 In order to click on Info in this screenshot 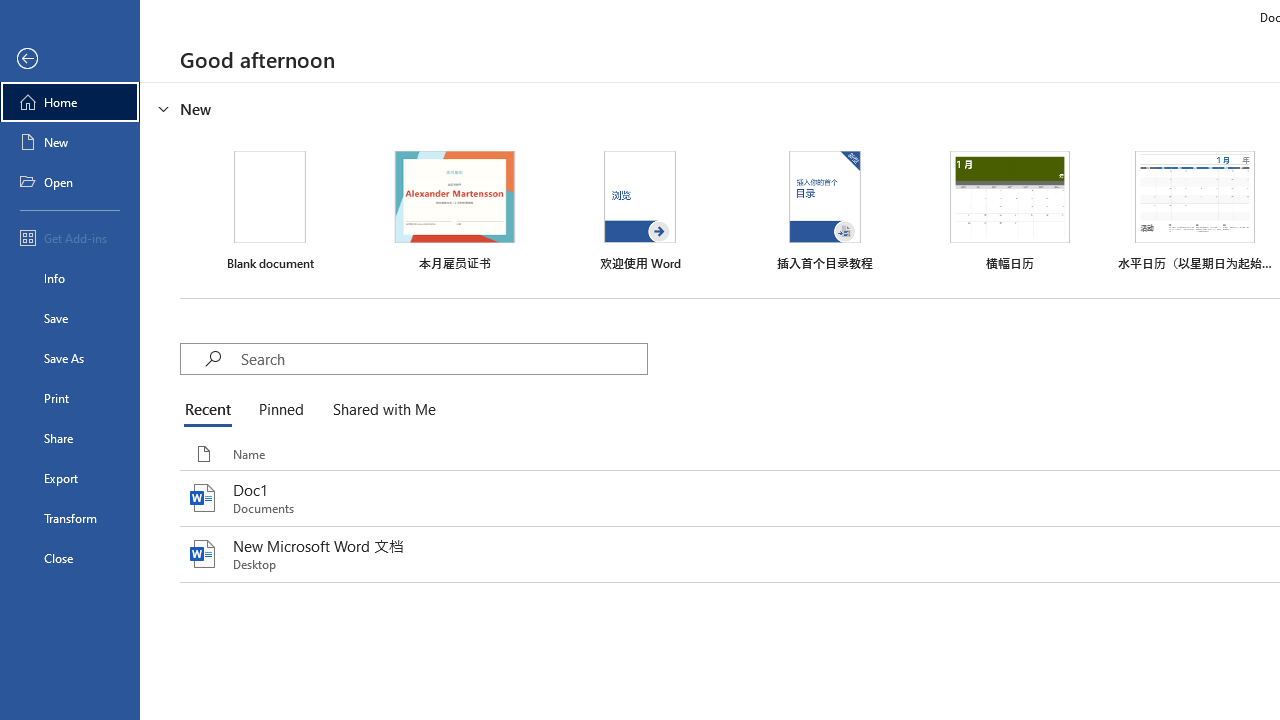, I will do `click(70, 278)`.